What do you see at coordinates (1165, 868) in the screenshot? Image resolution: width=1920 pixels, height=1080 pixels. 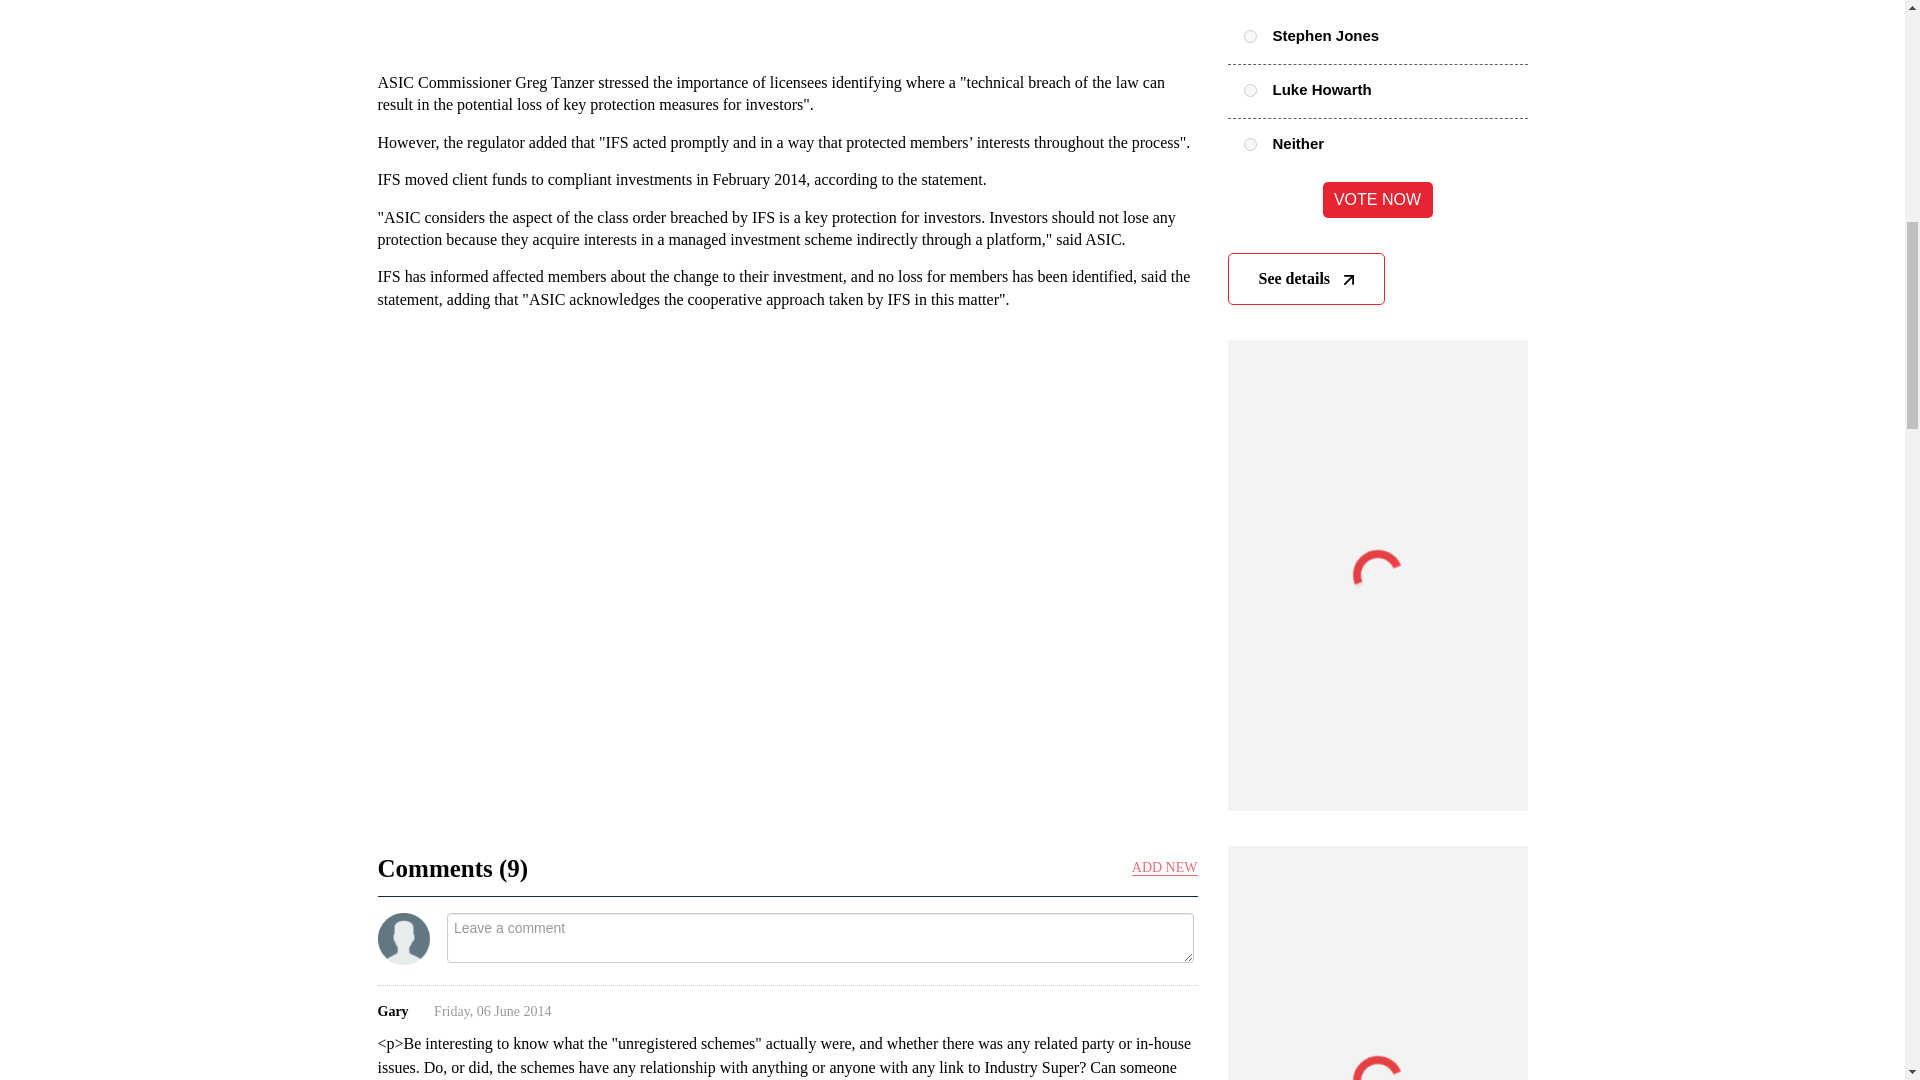 I see `Add New` at bounding box center [1165, 868].